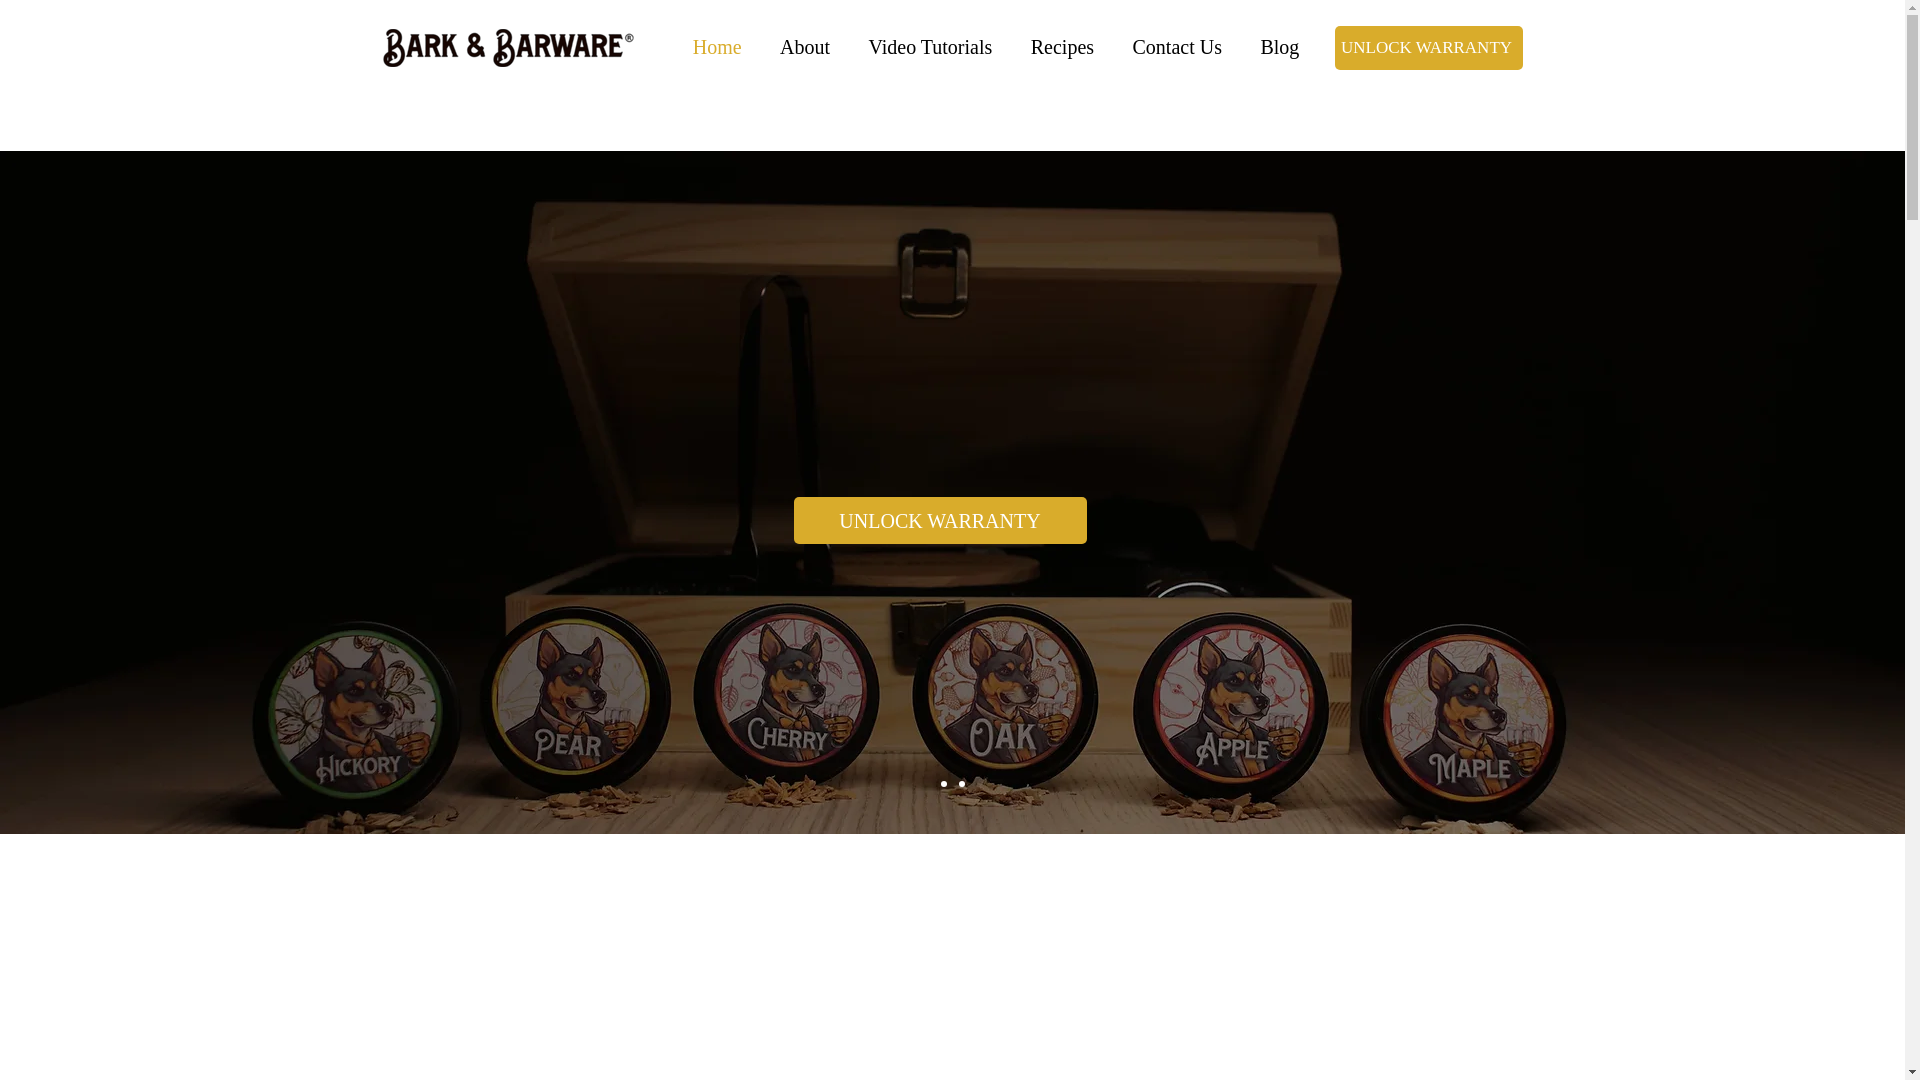 The height and width of the screenshot is (1080, 1920). Describe the element at coordinates (1062, 47) in the screenshot. I see `Recipes` at that location.